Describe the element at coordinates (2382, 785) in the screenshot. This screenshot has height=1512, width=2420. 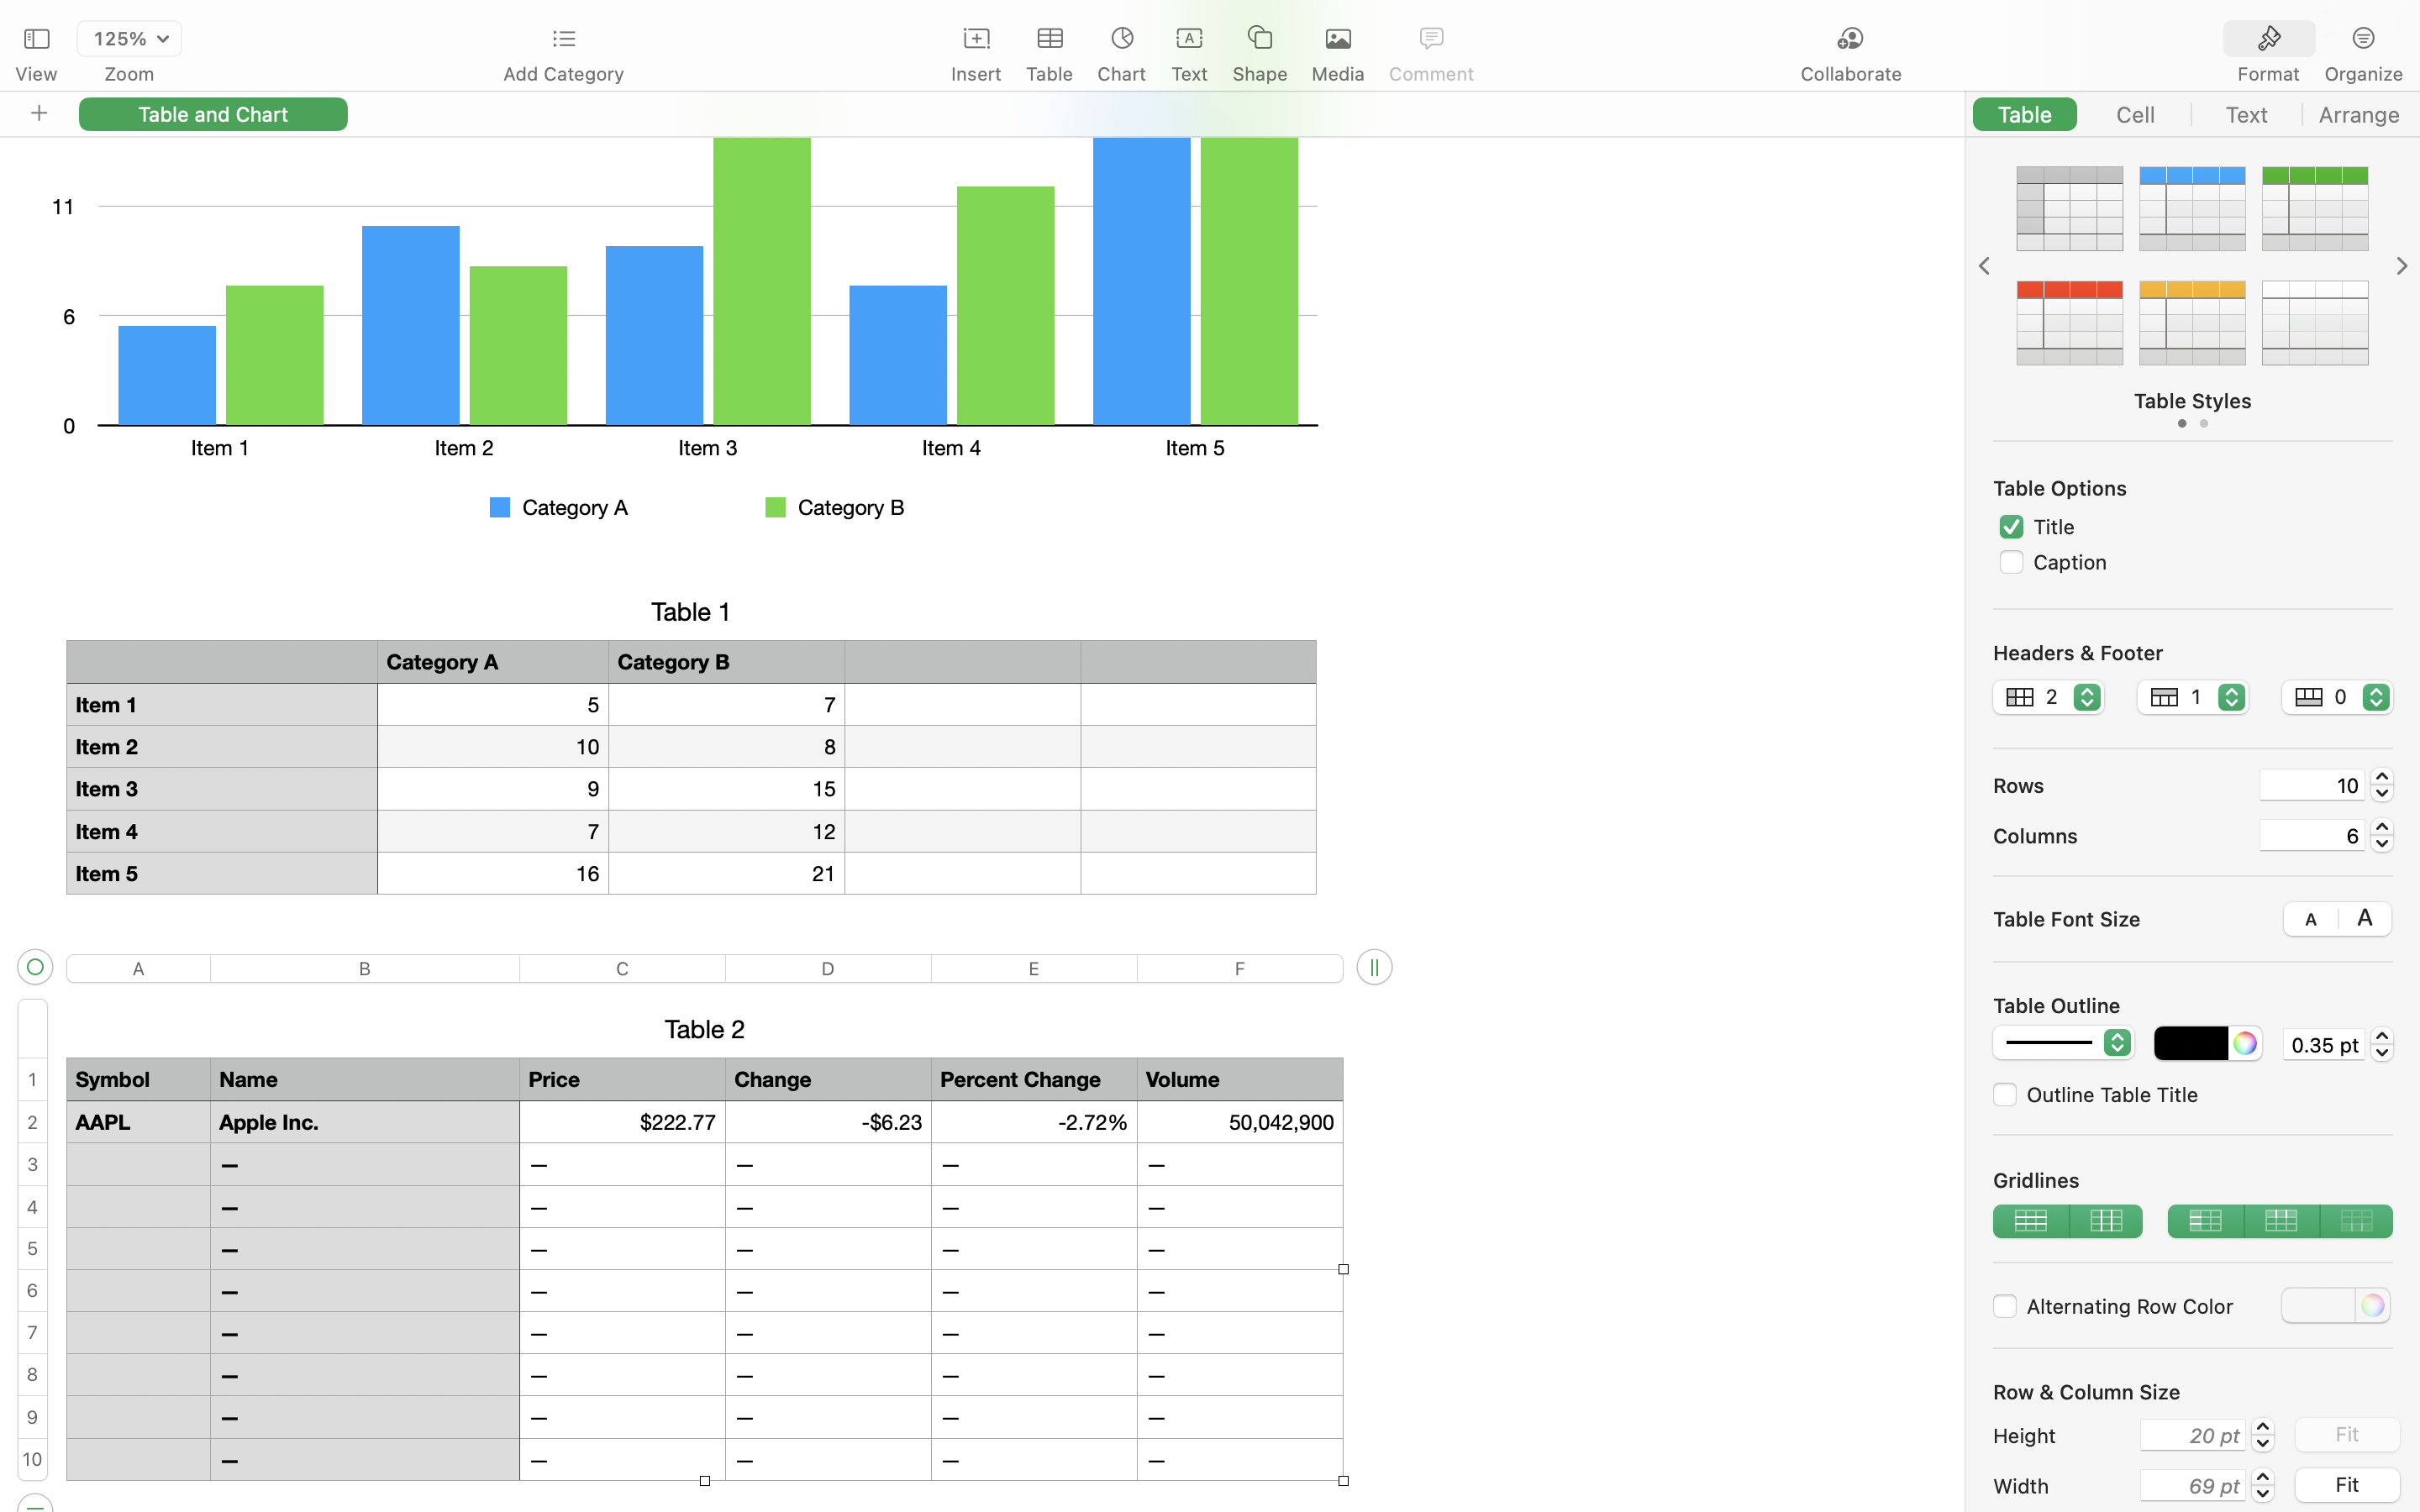
I see `10.0` at that location.